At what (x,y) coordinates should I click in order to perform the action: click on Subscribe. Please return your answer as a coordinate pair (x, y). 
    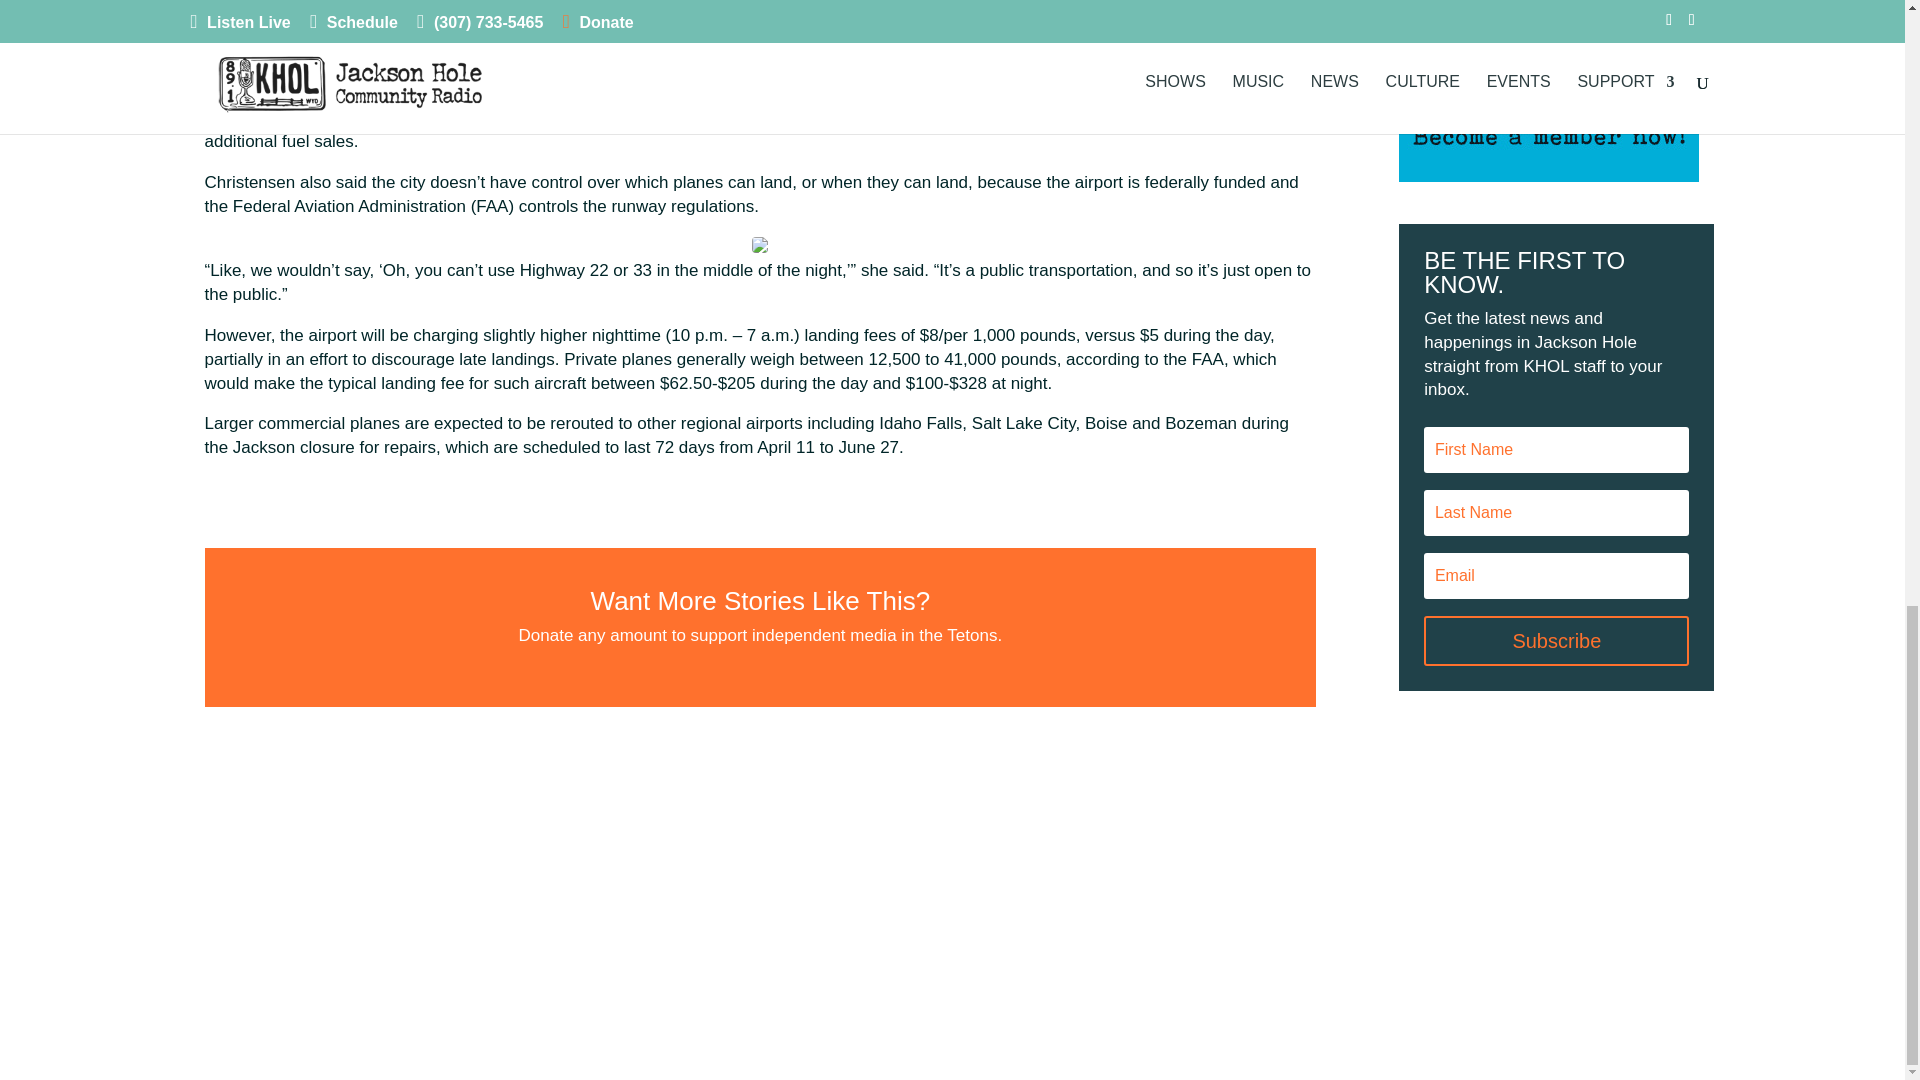
    Looking at the image, I should click on (1556, 640).